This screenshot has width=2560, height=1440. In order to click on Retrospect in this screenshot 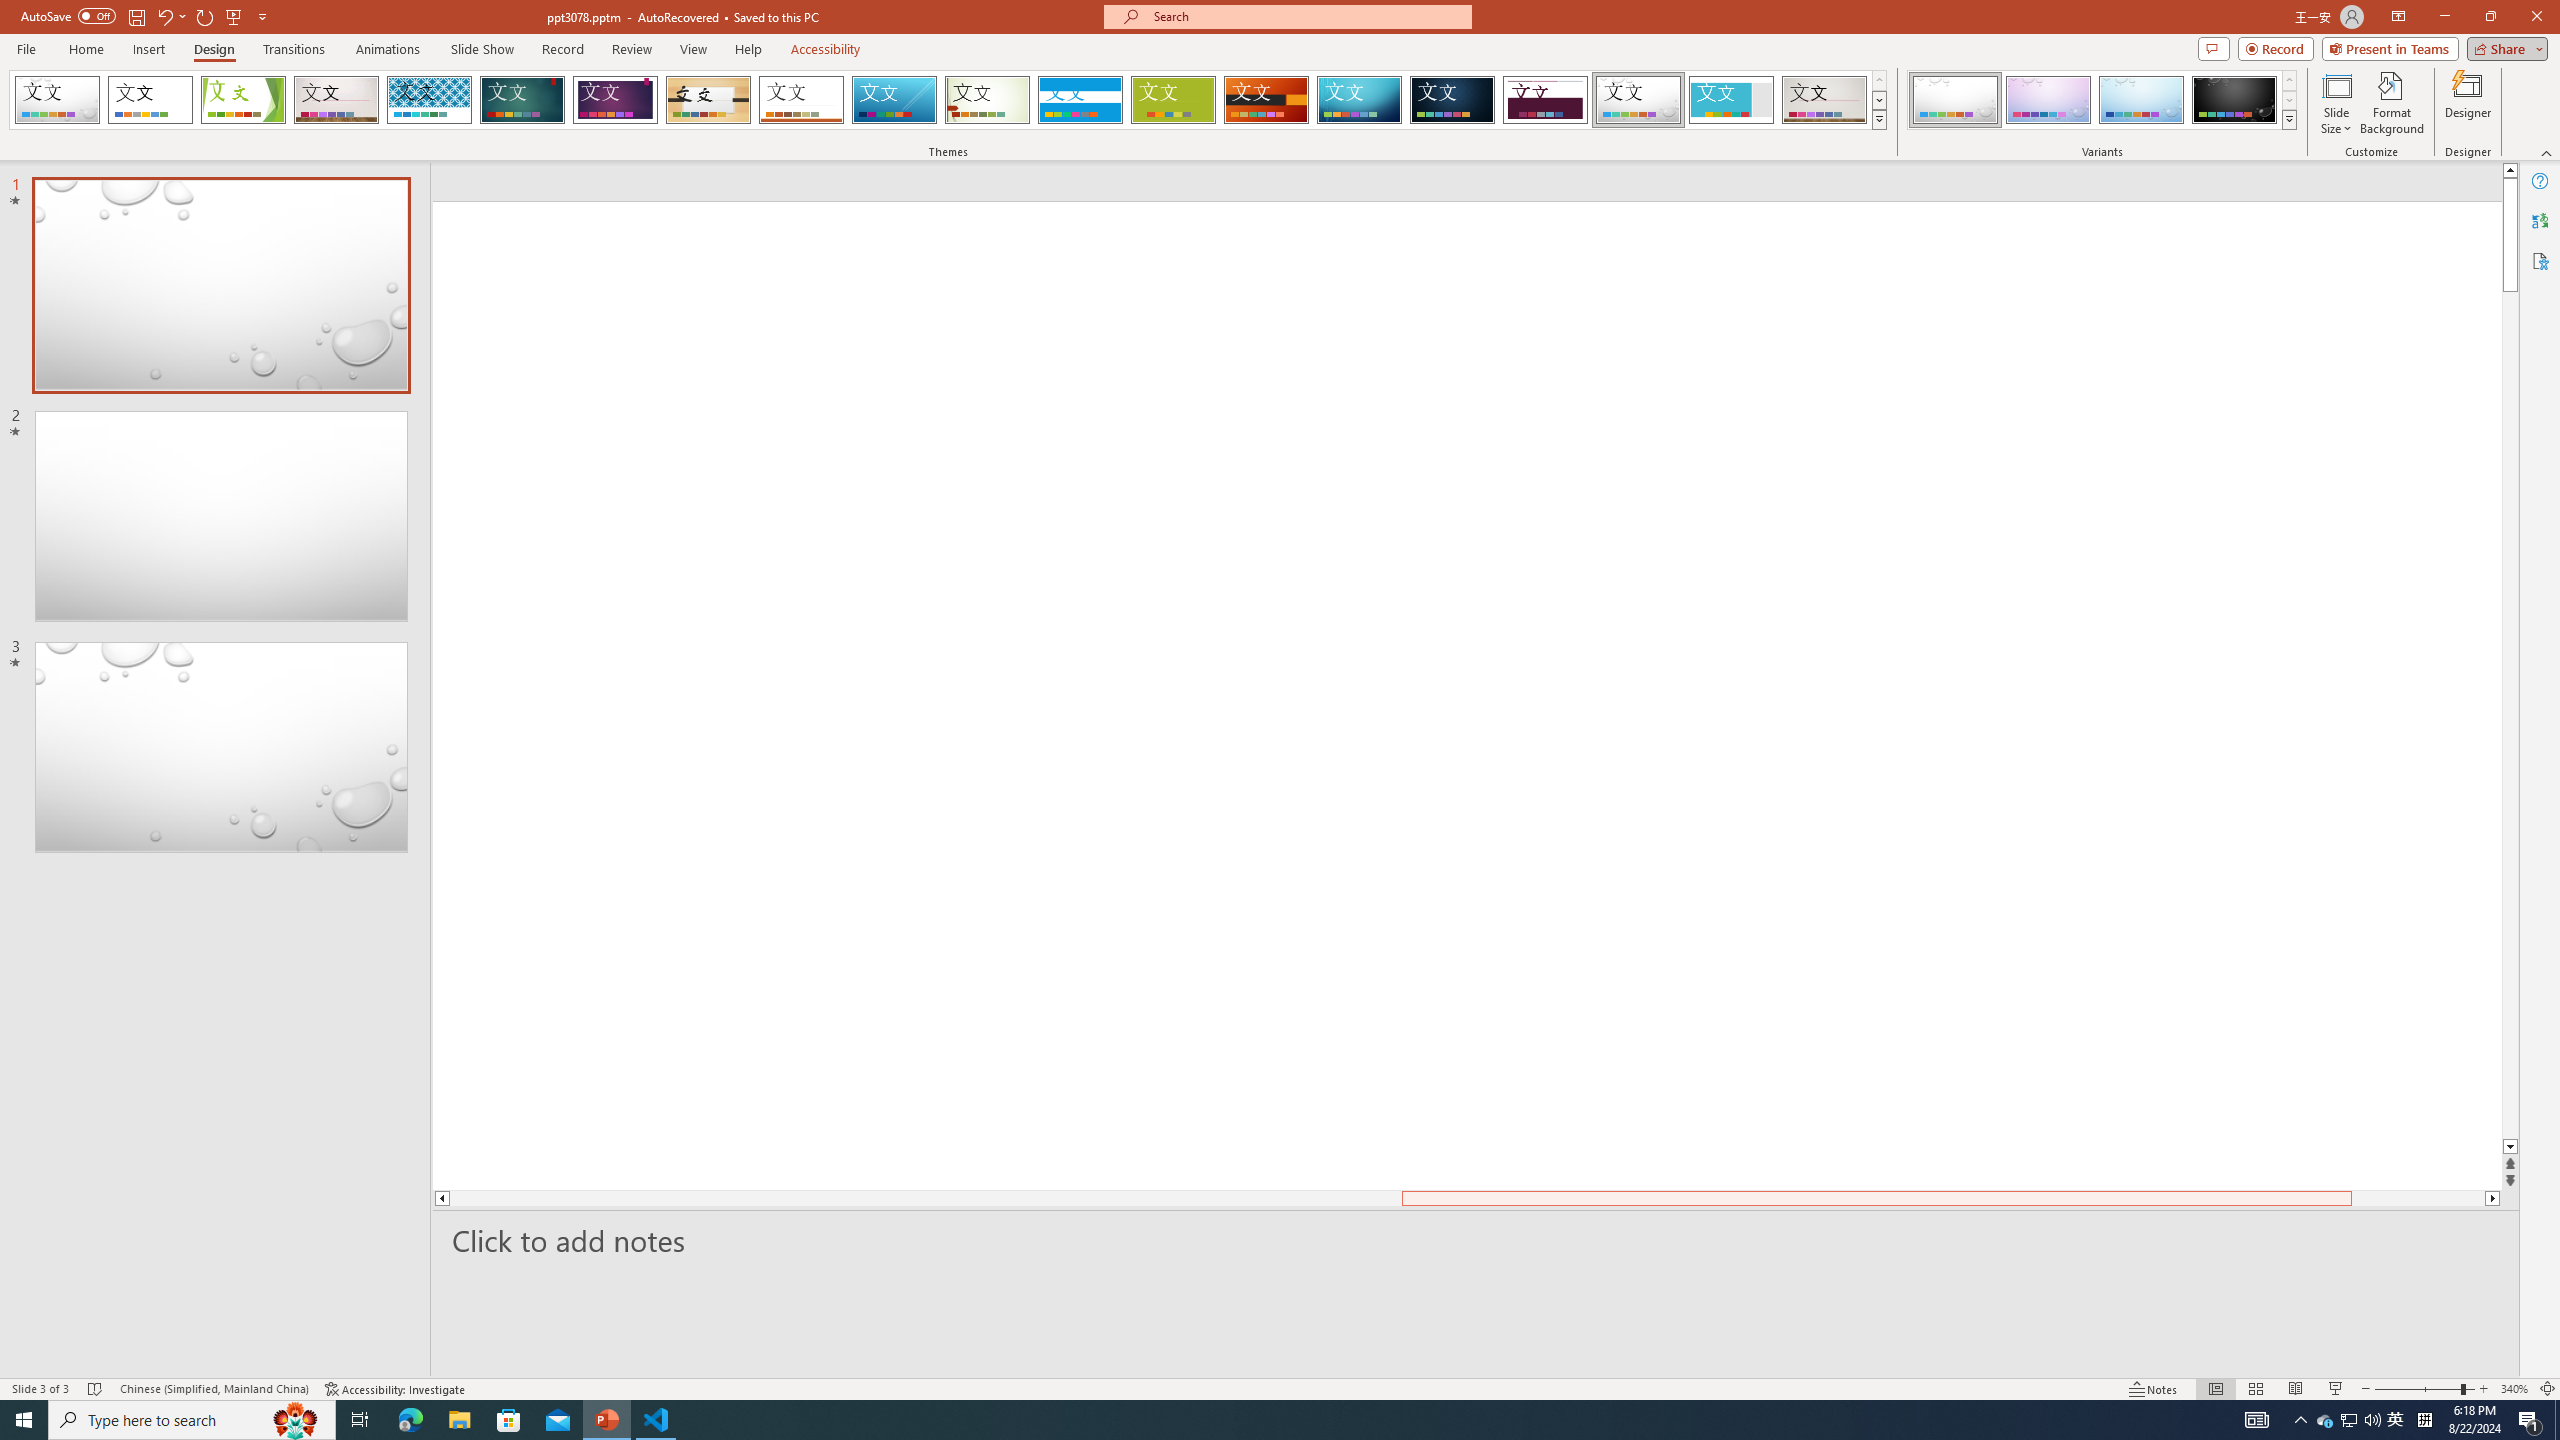, I will do `click(801, 100)`.